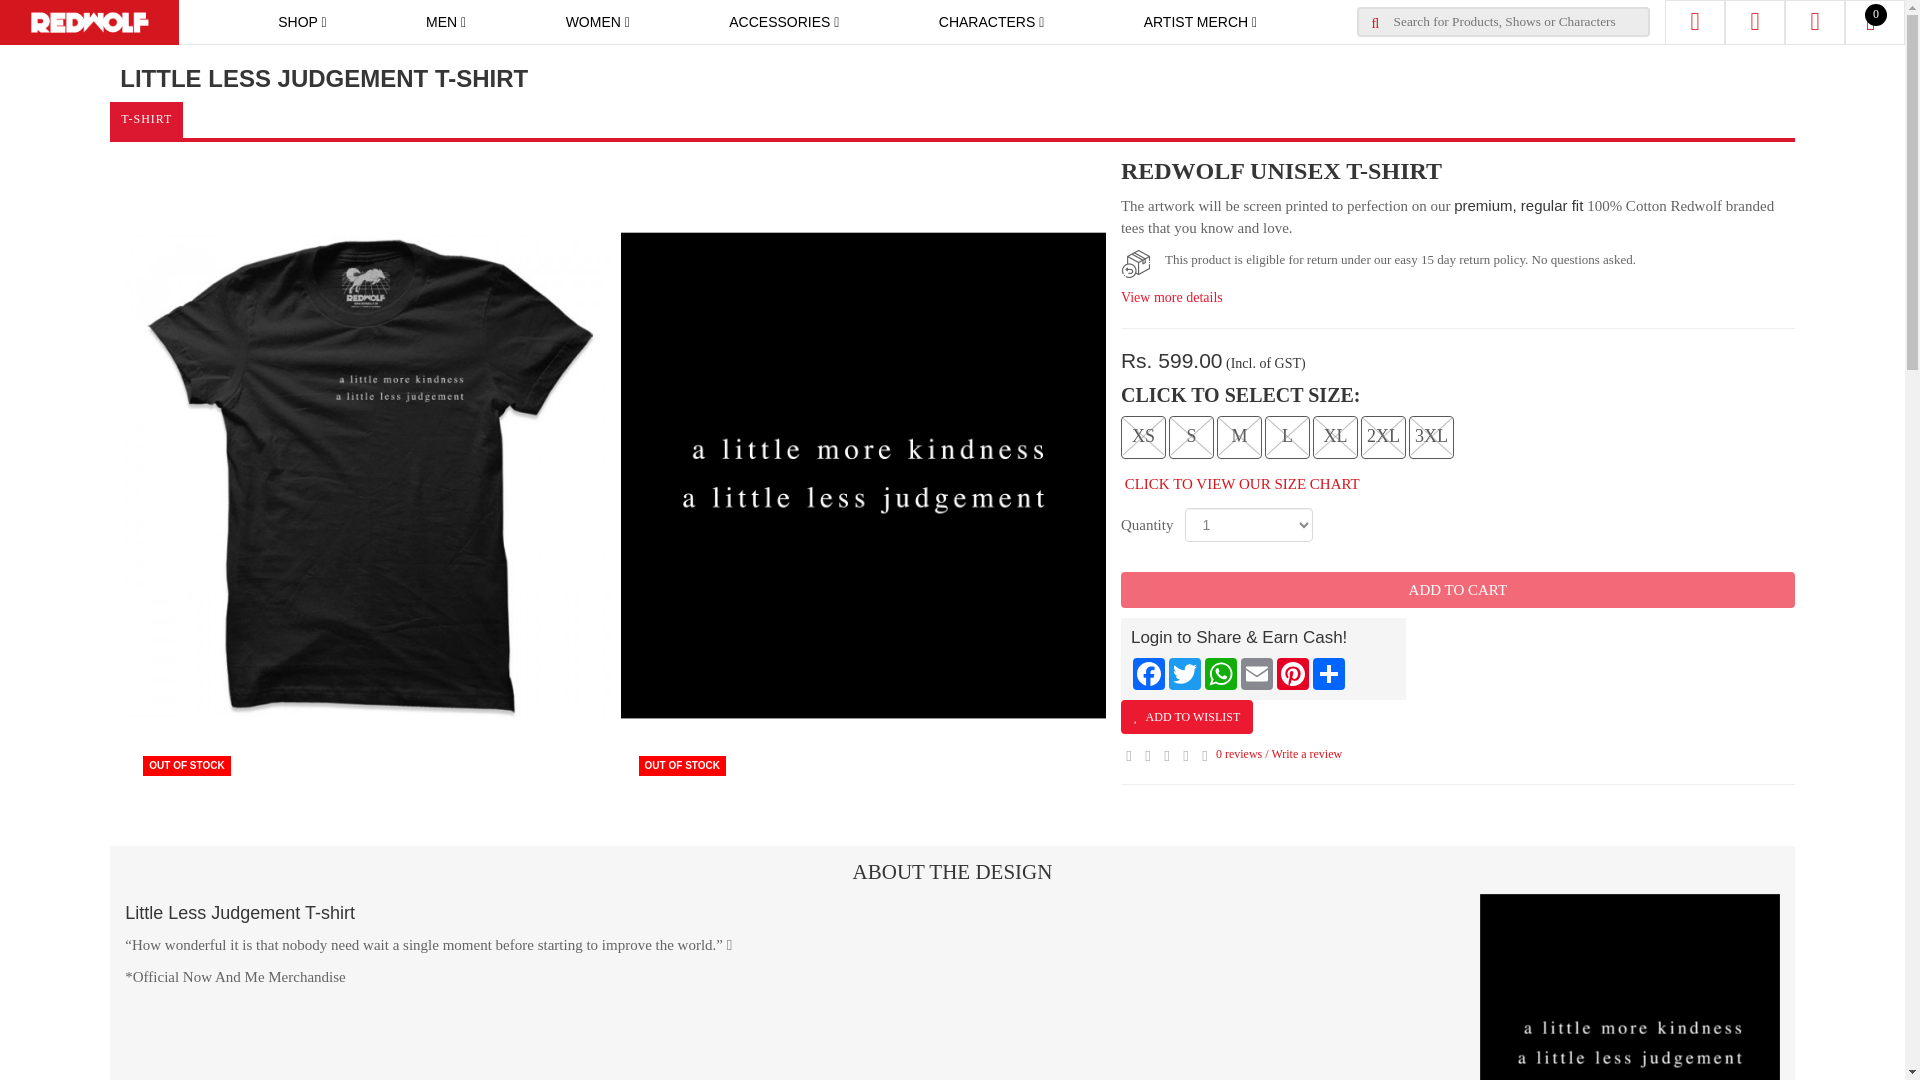 Image resolution: width=1920 pixels, height=1080 pixels. Describe the element at coordinates (1198, 434) in the screenshot. I see `464913` at that location.